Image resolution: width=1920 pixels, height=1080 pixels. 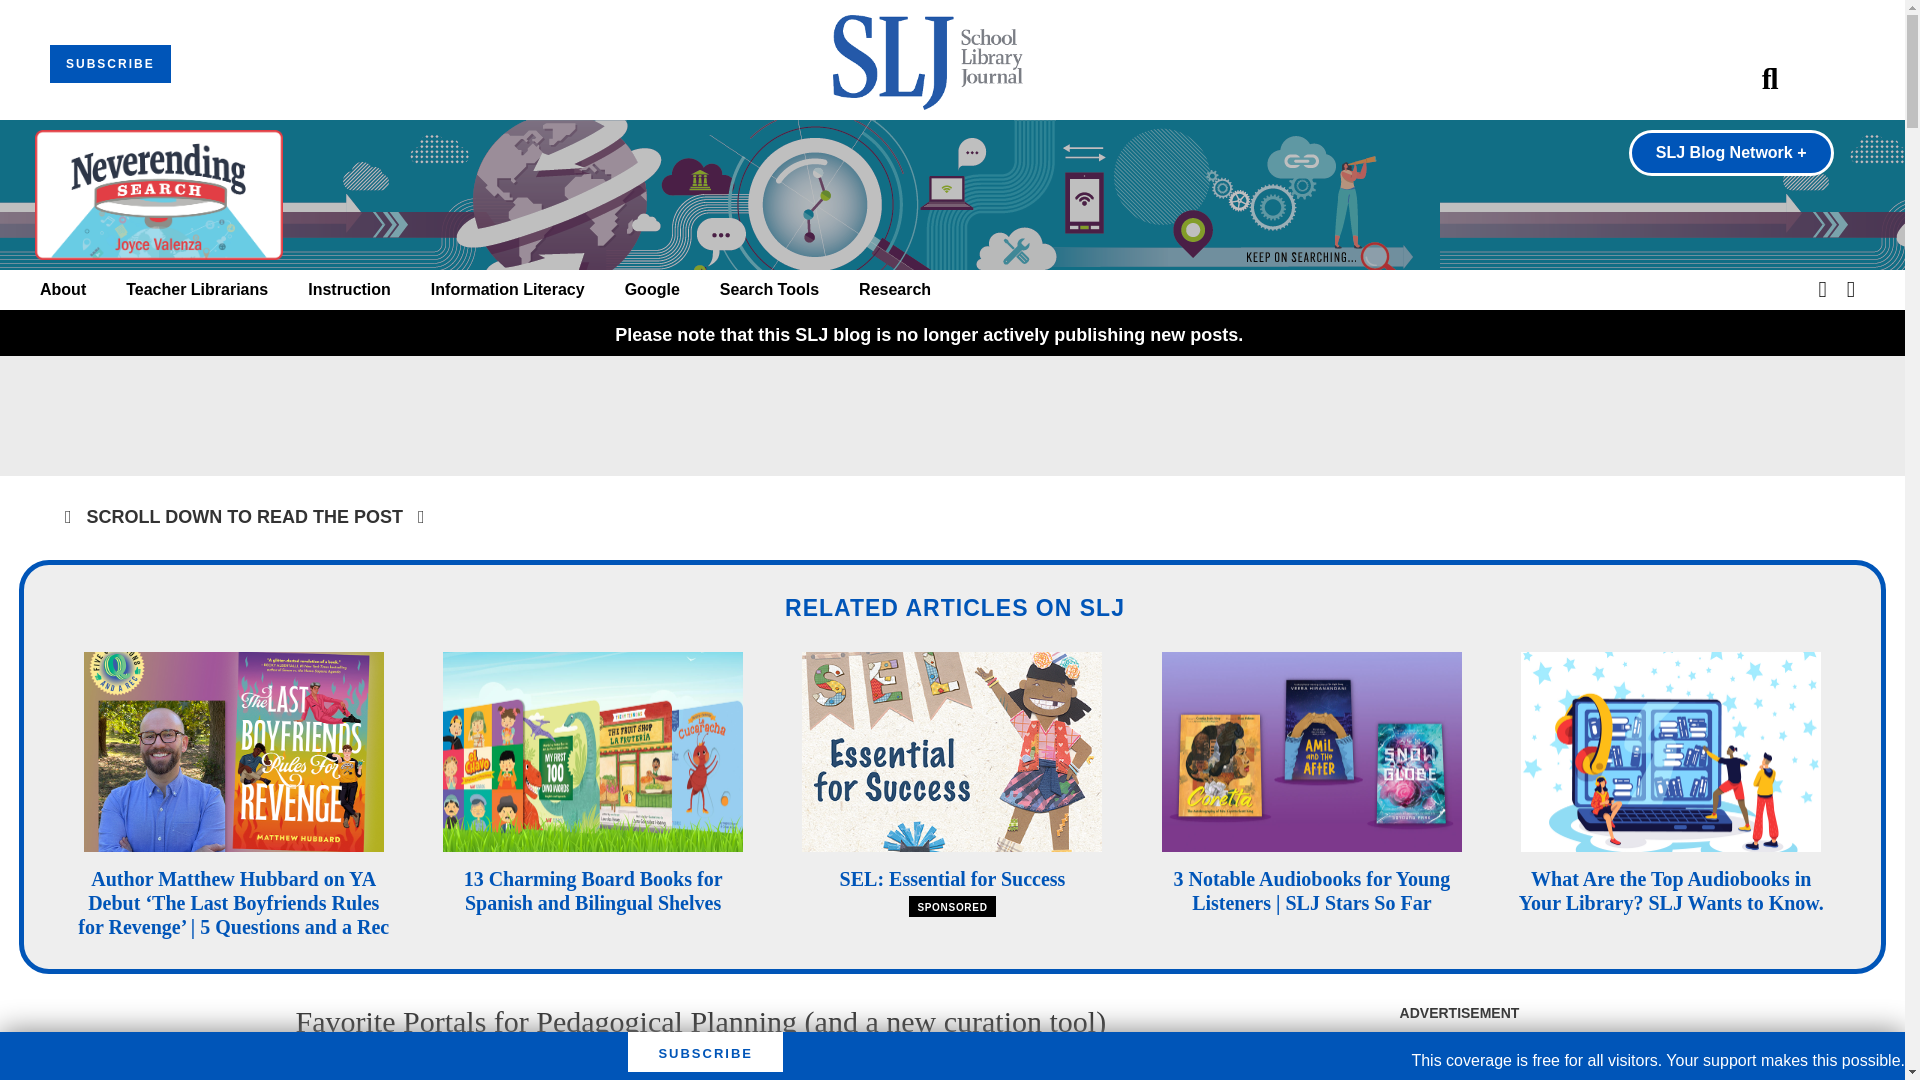 I want to click on Teacher Librarians, so click(x=197, y=290).